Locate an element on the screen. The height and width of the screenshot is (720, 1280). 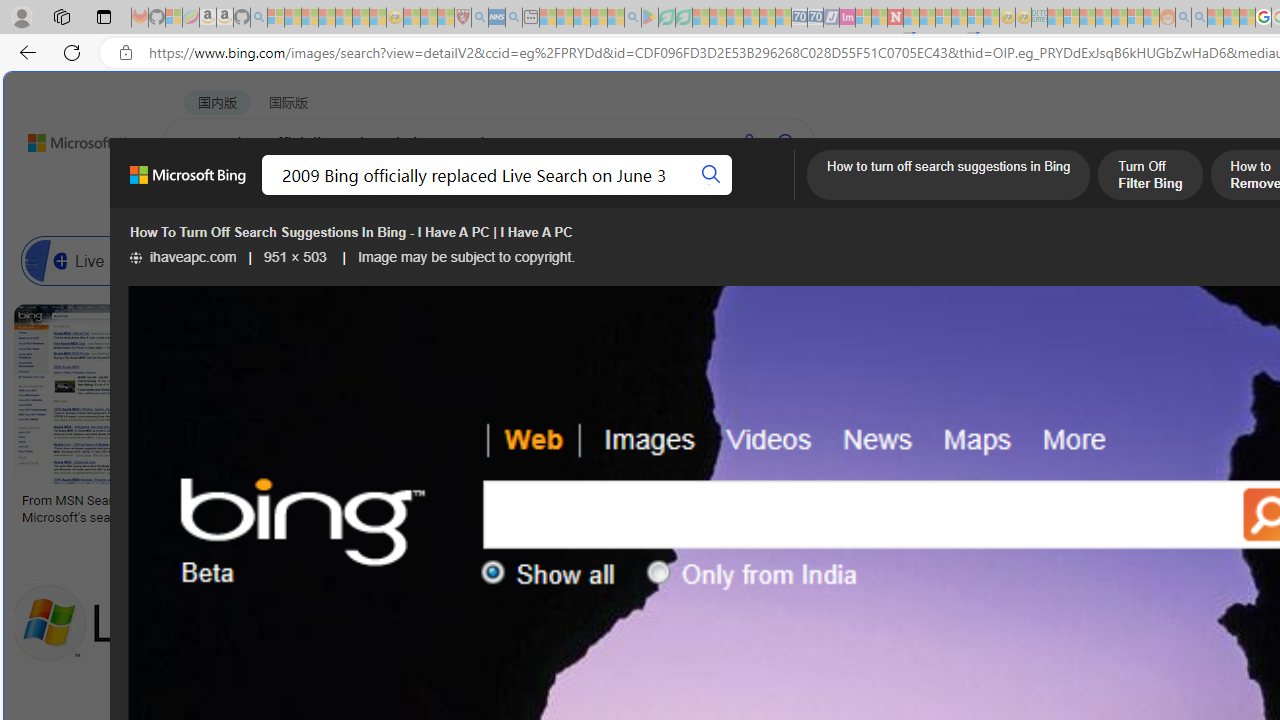
google - Search - Sleeping is located at coordinates (632, 18).